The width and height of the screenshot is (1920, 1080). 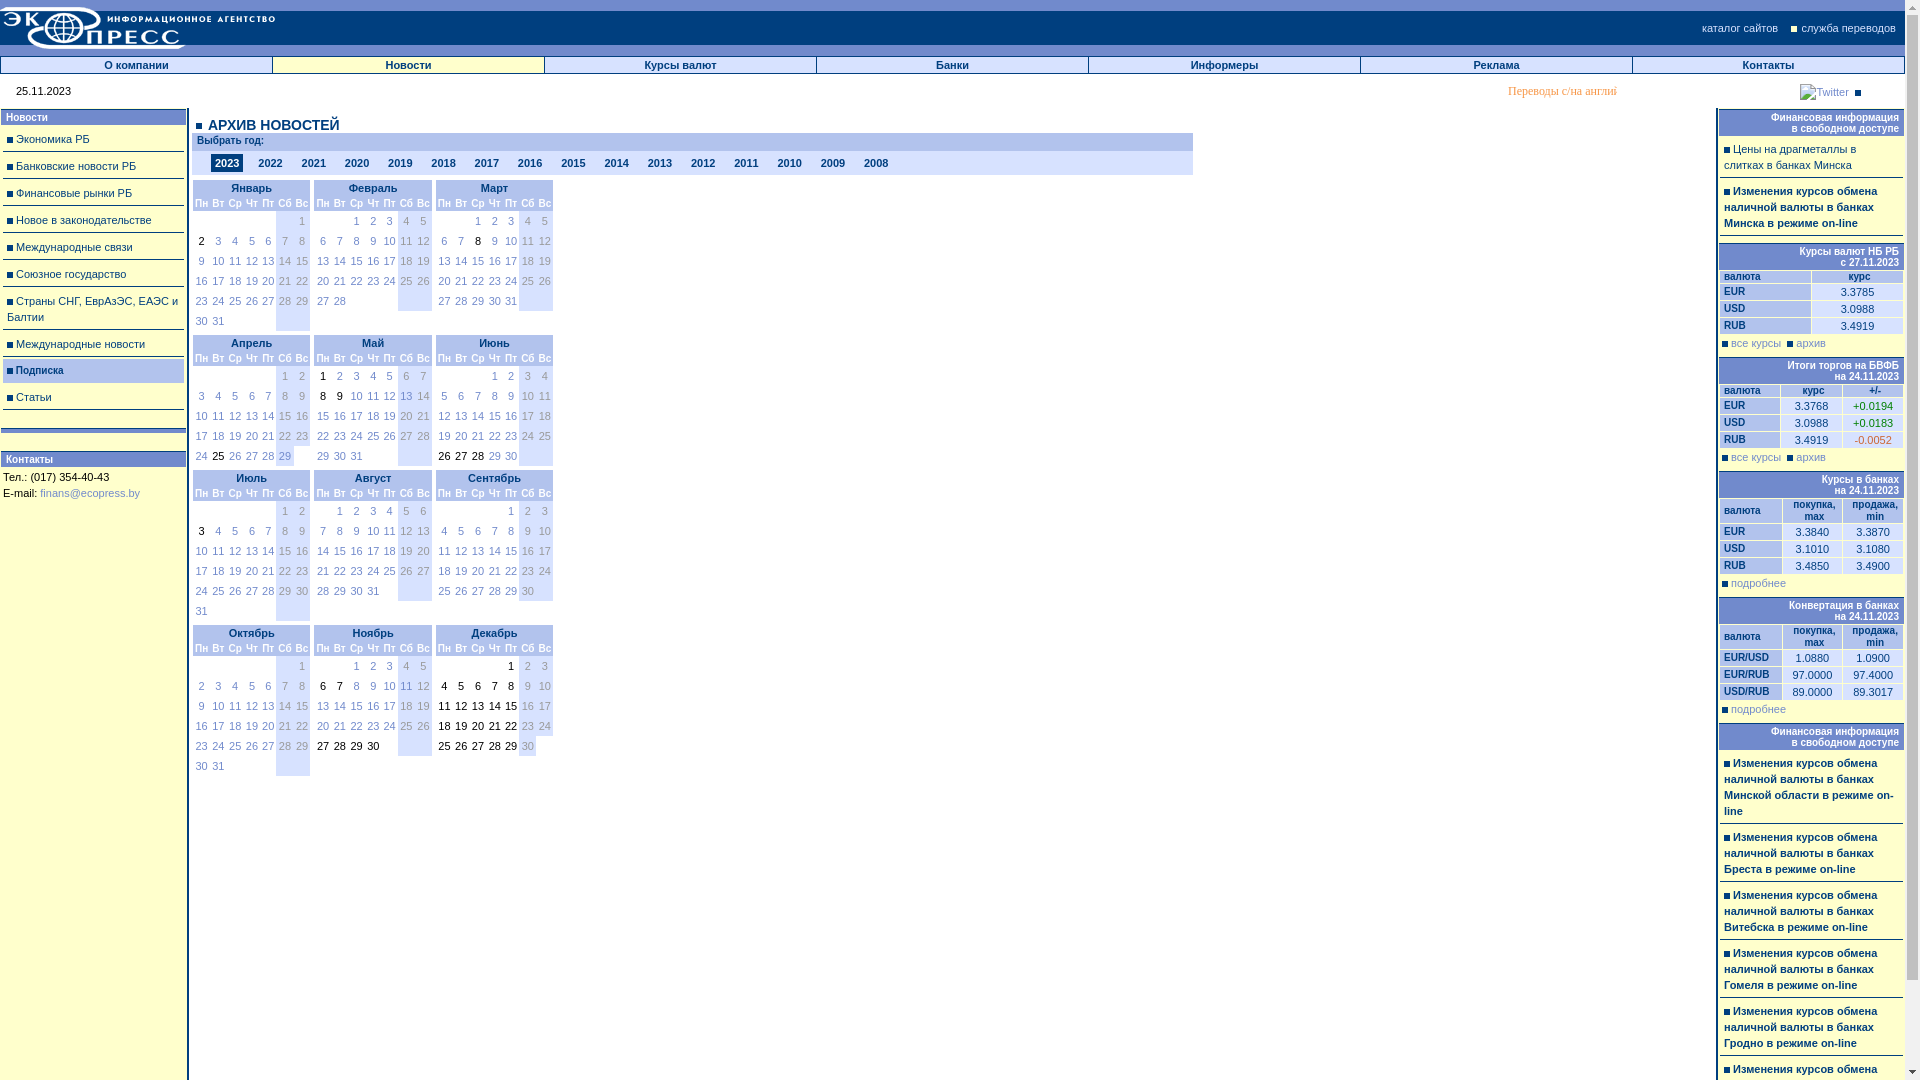 I want to click on 11, so click(x=218, y=416).